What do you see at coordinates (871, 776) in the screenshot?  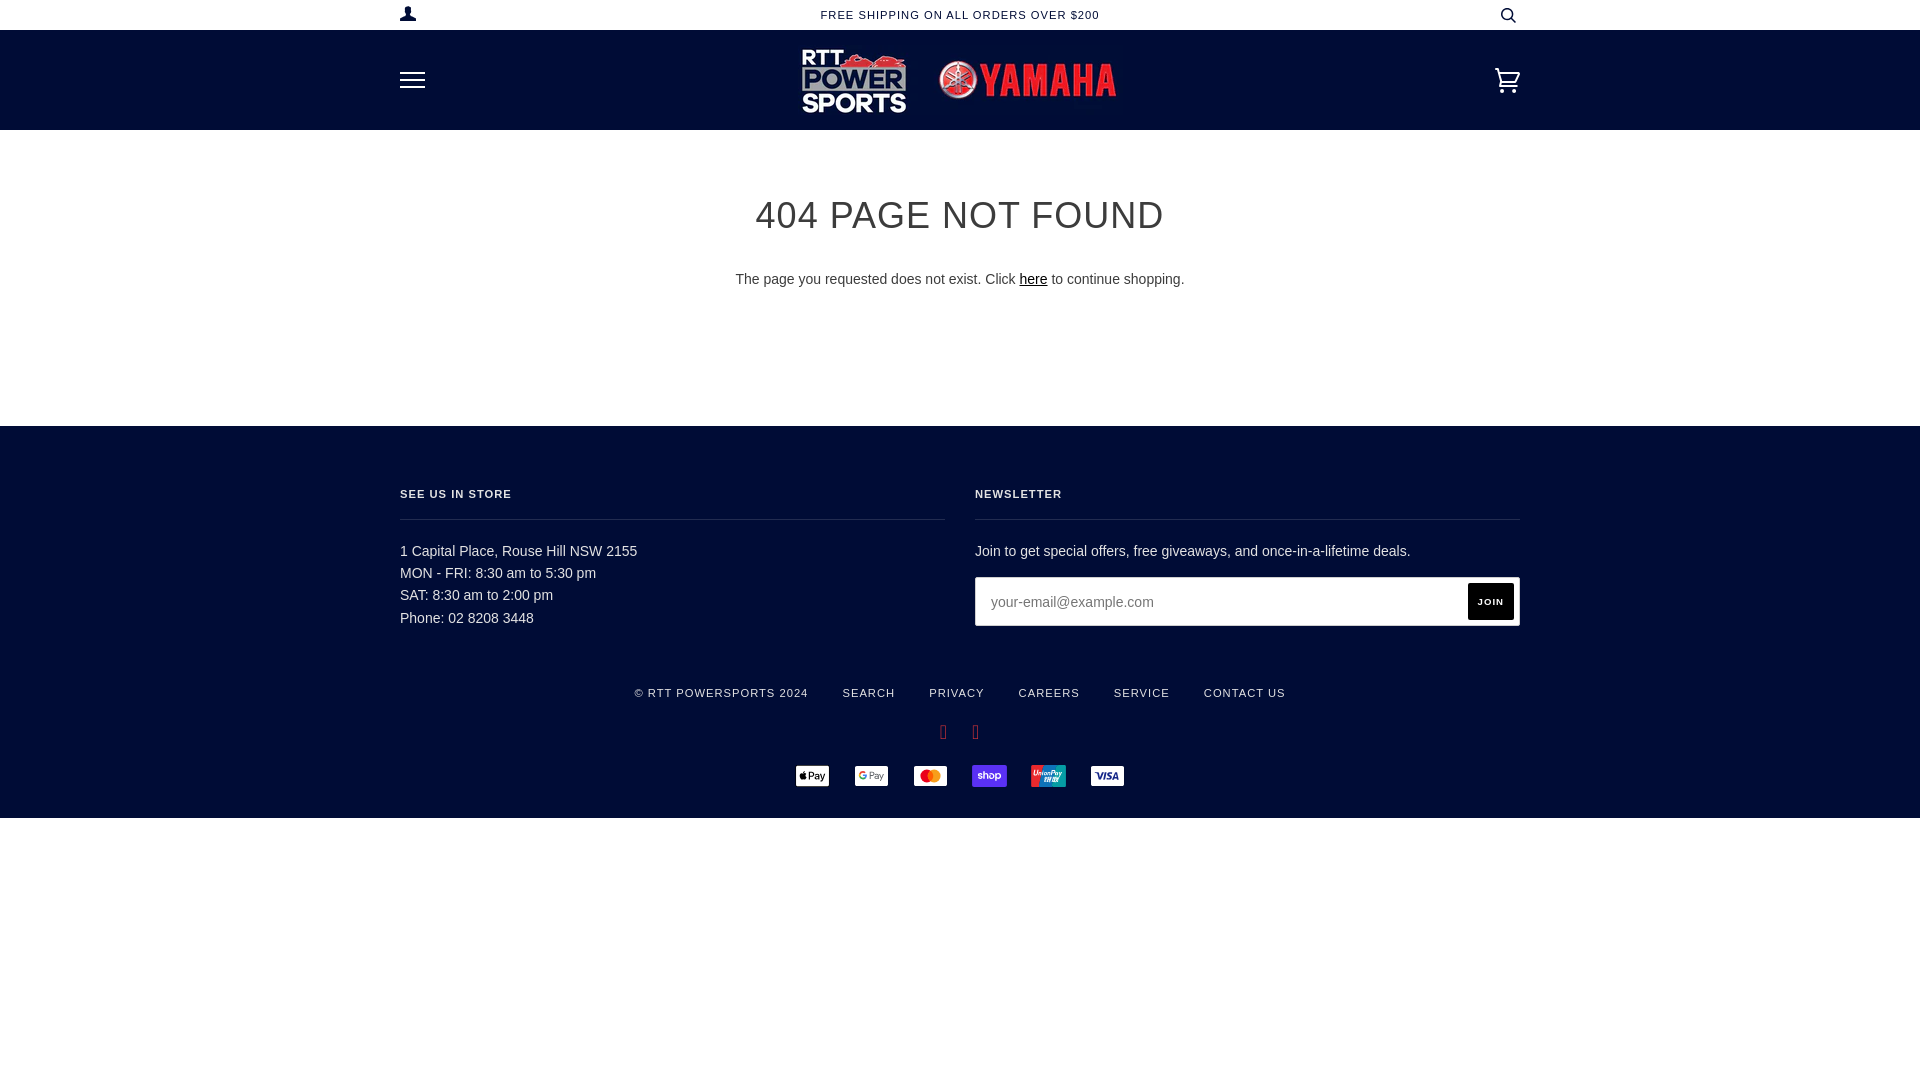 I see `GOOGLE PAY` at bounding box center [871, 776].